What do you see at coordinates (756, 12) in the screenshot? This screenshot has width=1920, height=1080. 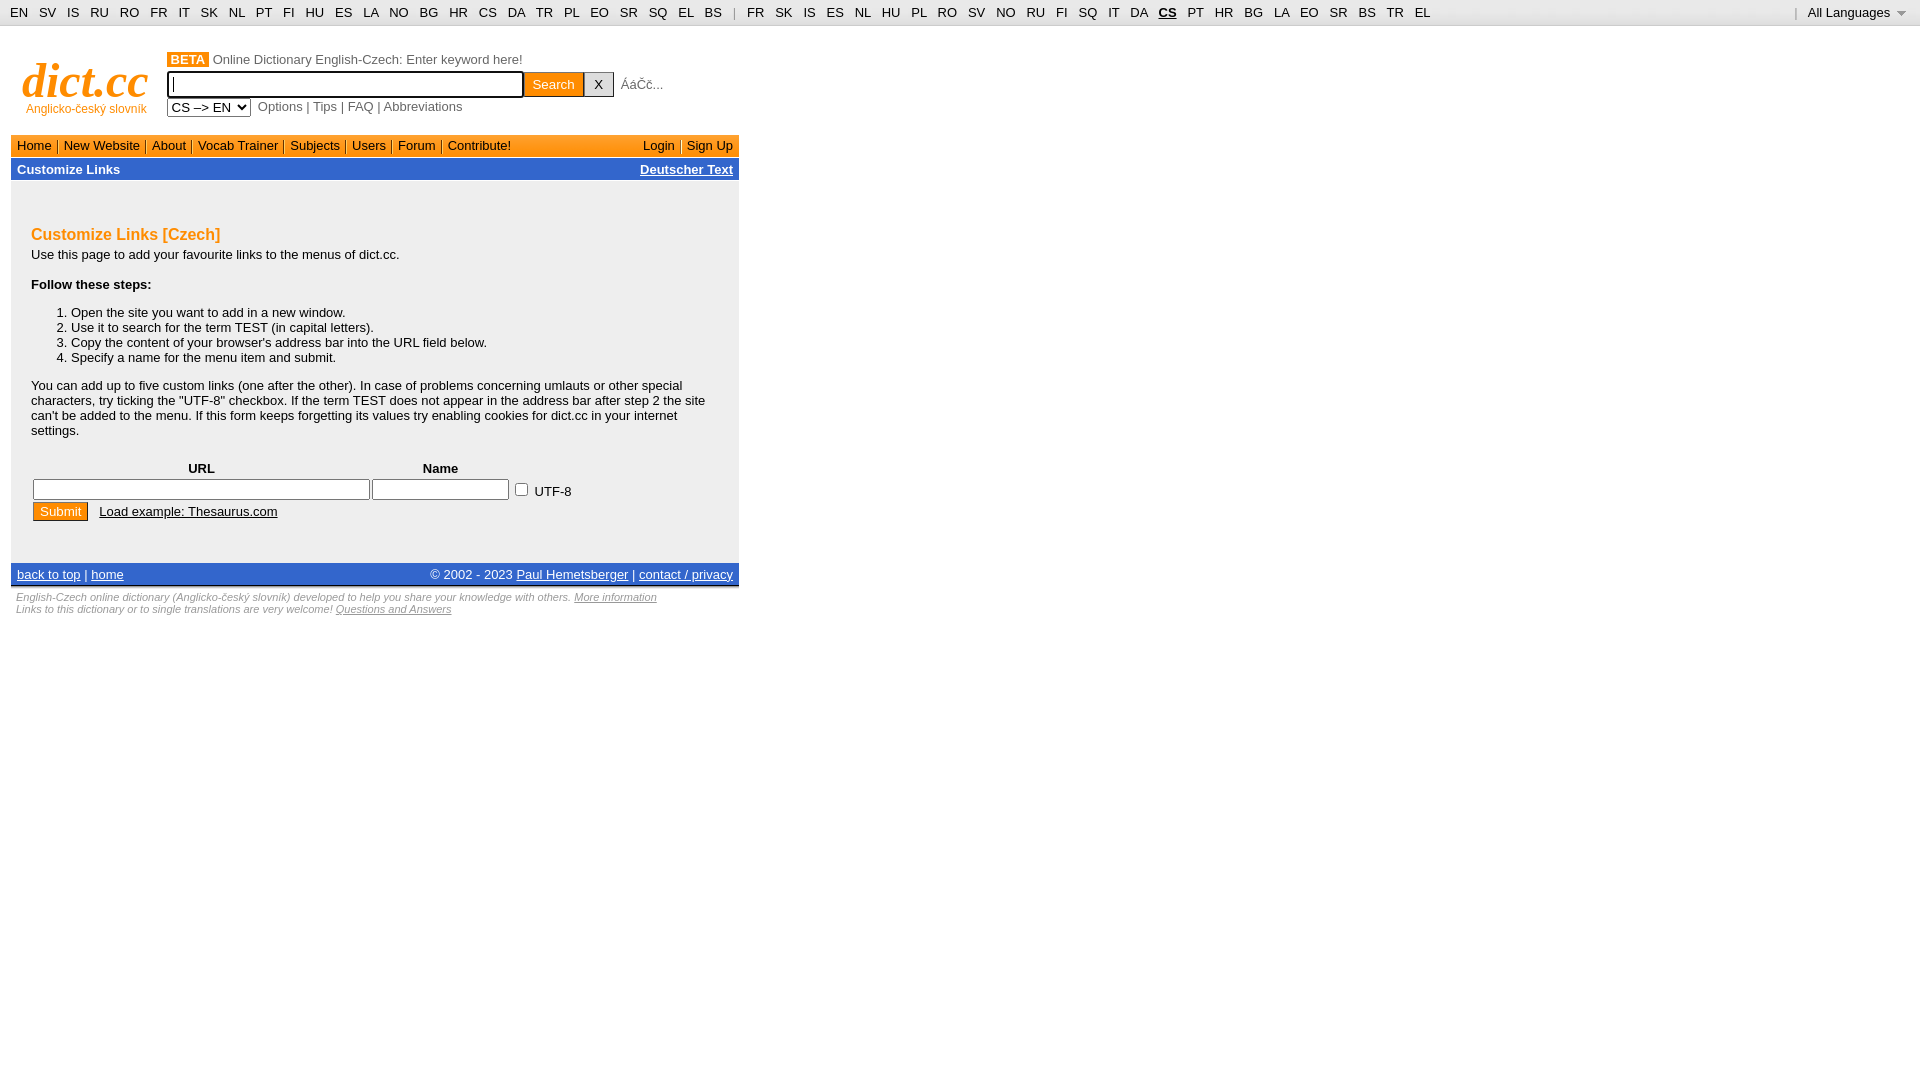 I see `FR` at bounding box center [756, 12].